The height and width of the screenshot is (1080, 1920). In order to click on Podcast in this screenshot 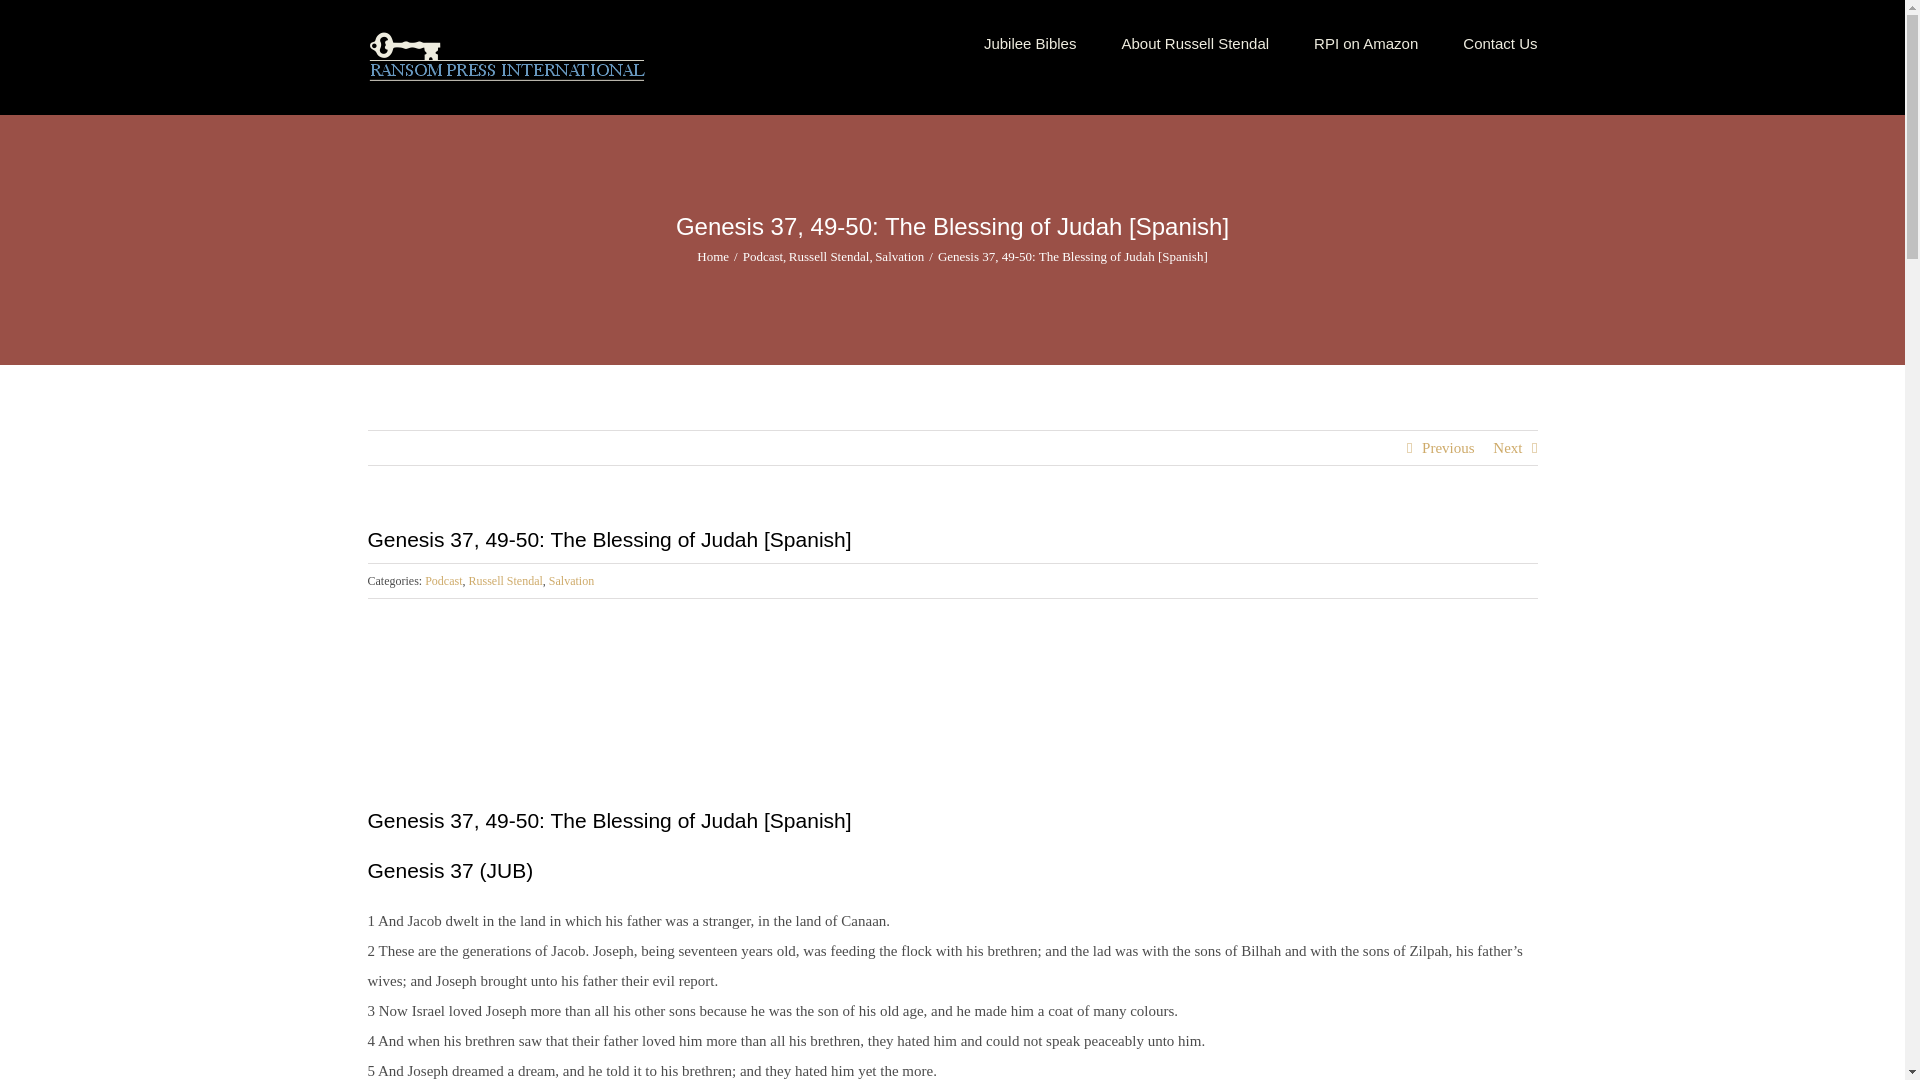, I will do `click(763, 256)`.